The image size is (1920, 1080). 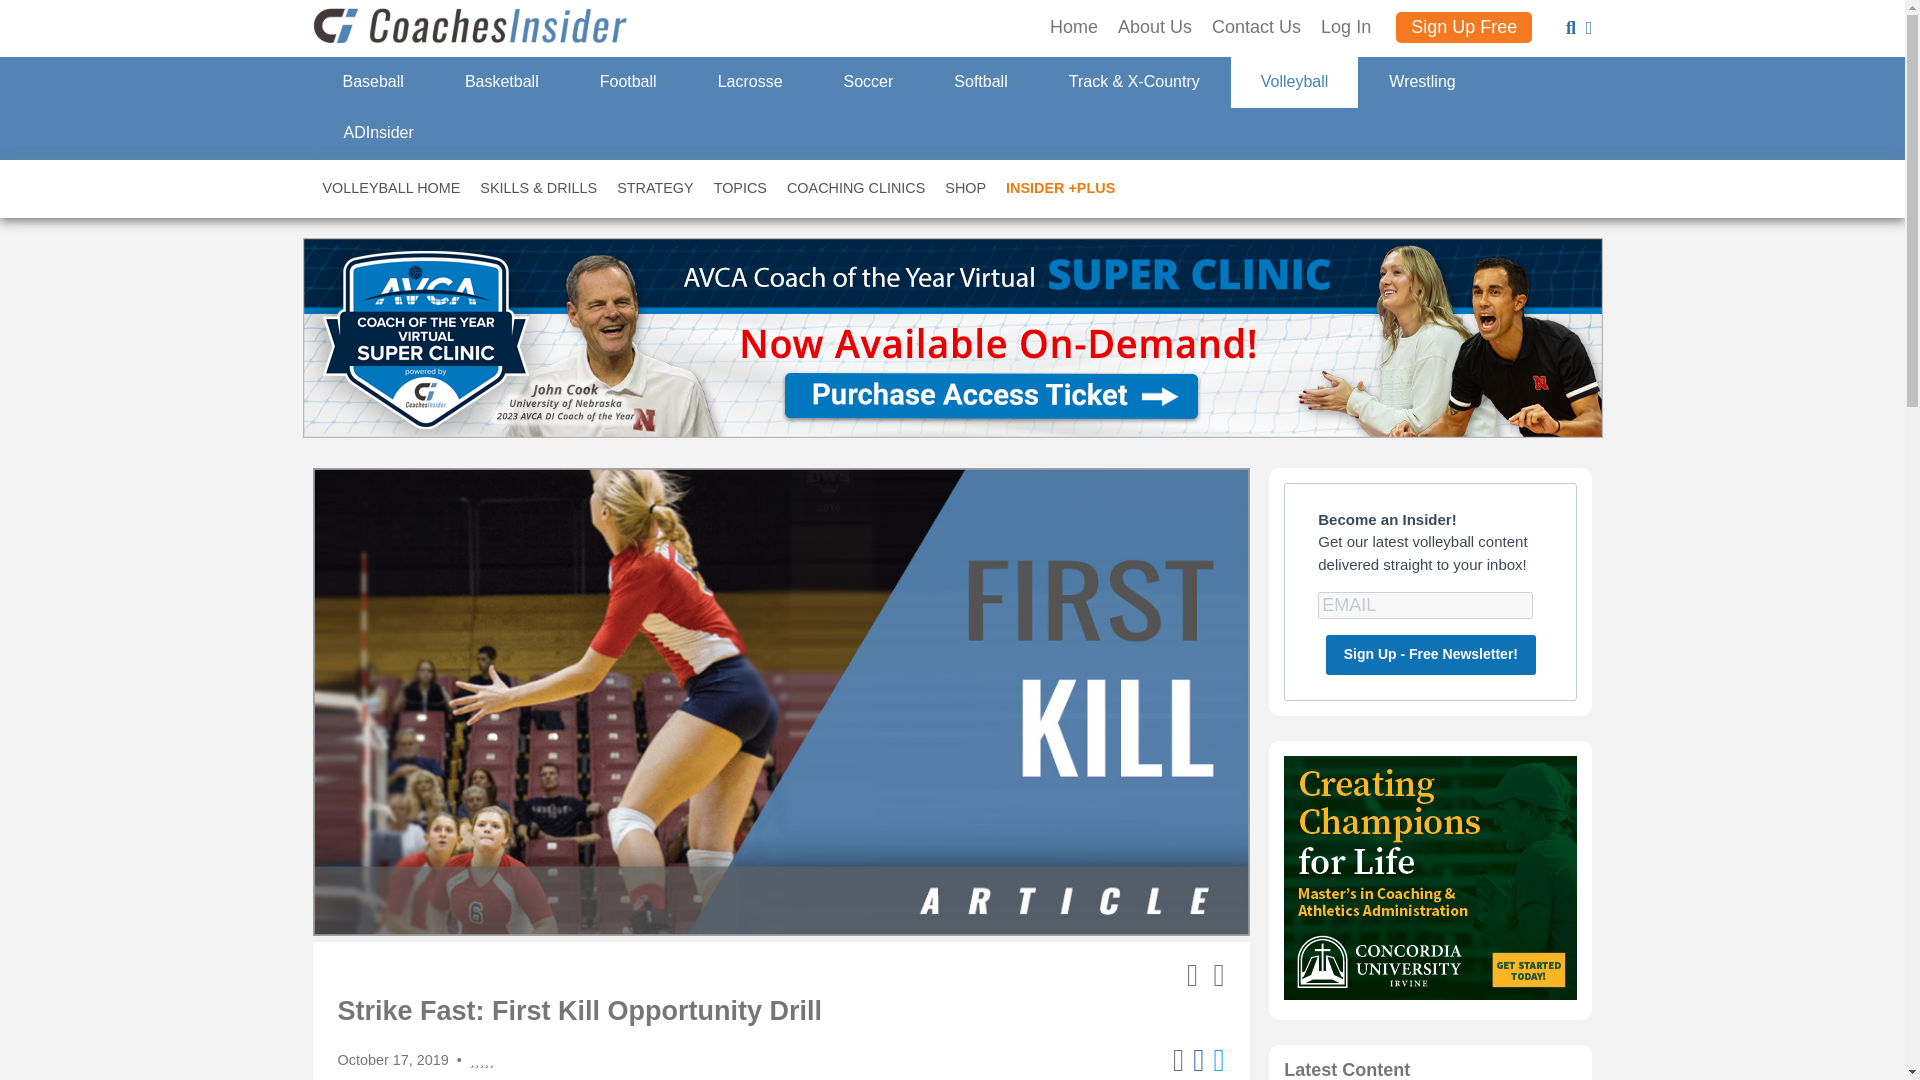 I want to click on Softball, so click(x=980, y=82).